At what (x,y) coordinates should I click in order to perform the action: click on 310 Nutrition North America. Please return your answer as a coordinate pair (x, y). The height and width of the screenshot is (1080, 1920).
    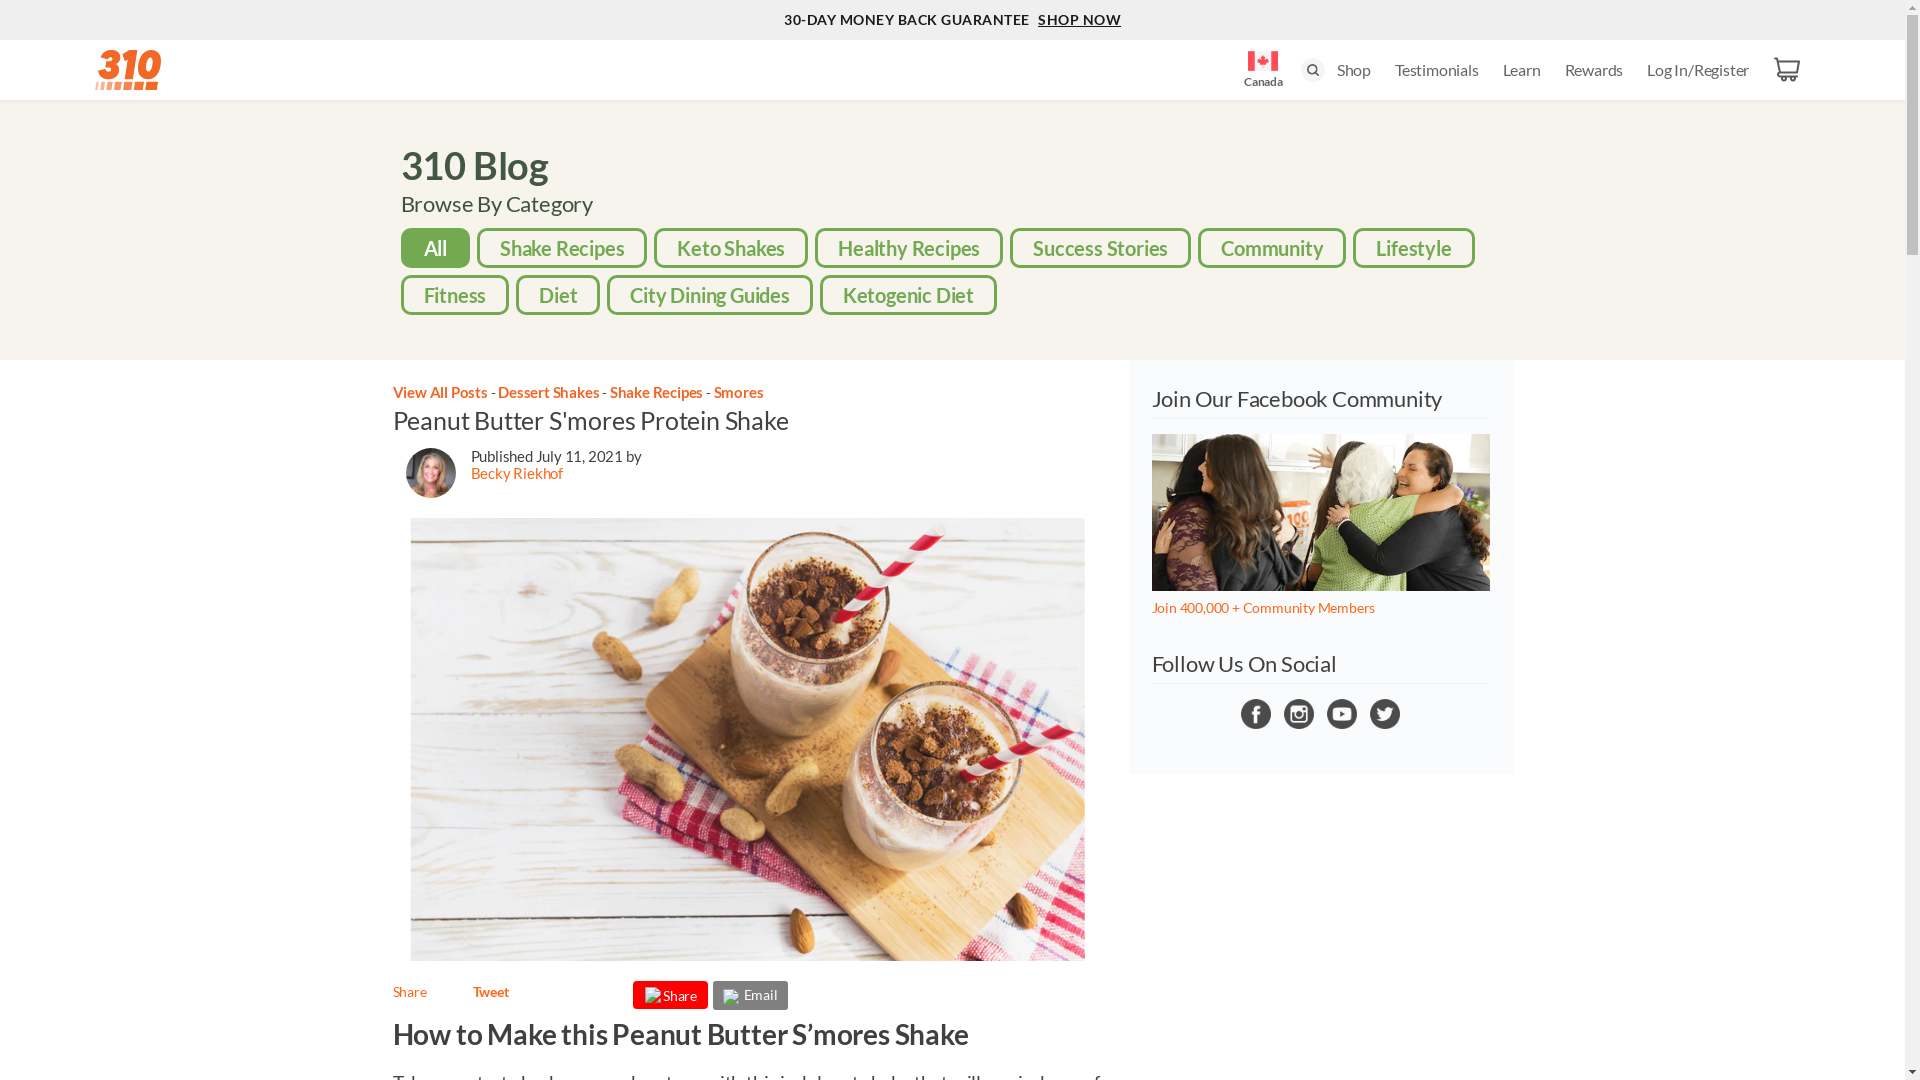
    Looking at the image, I should click on (128, 70).